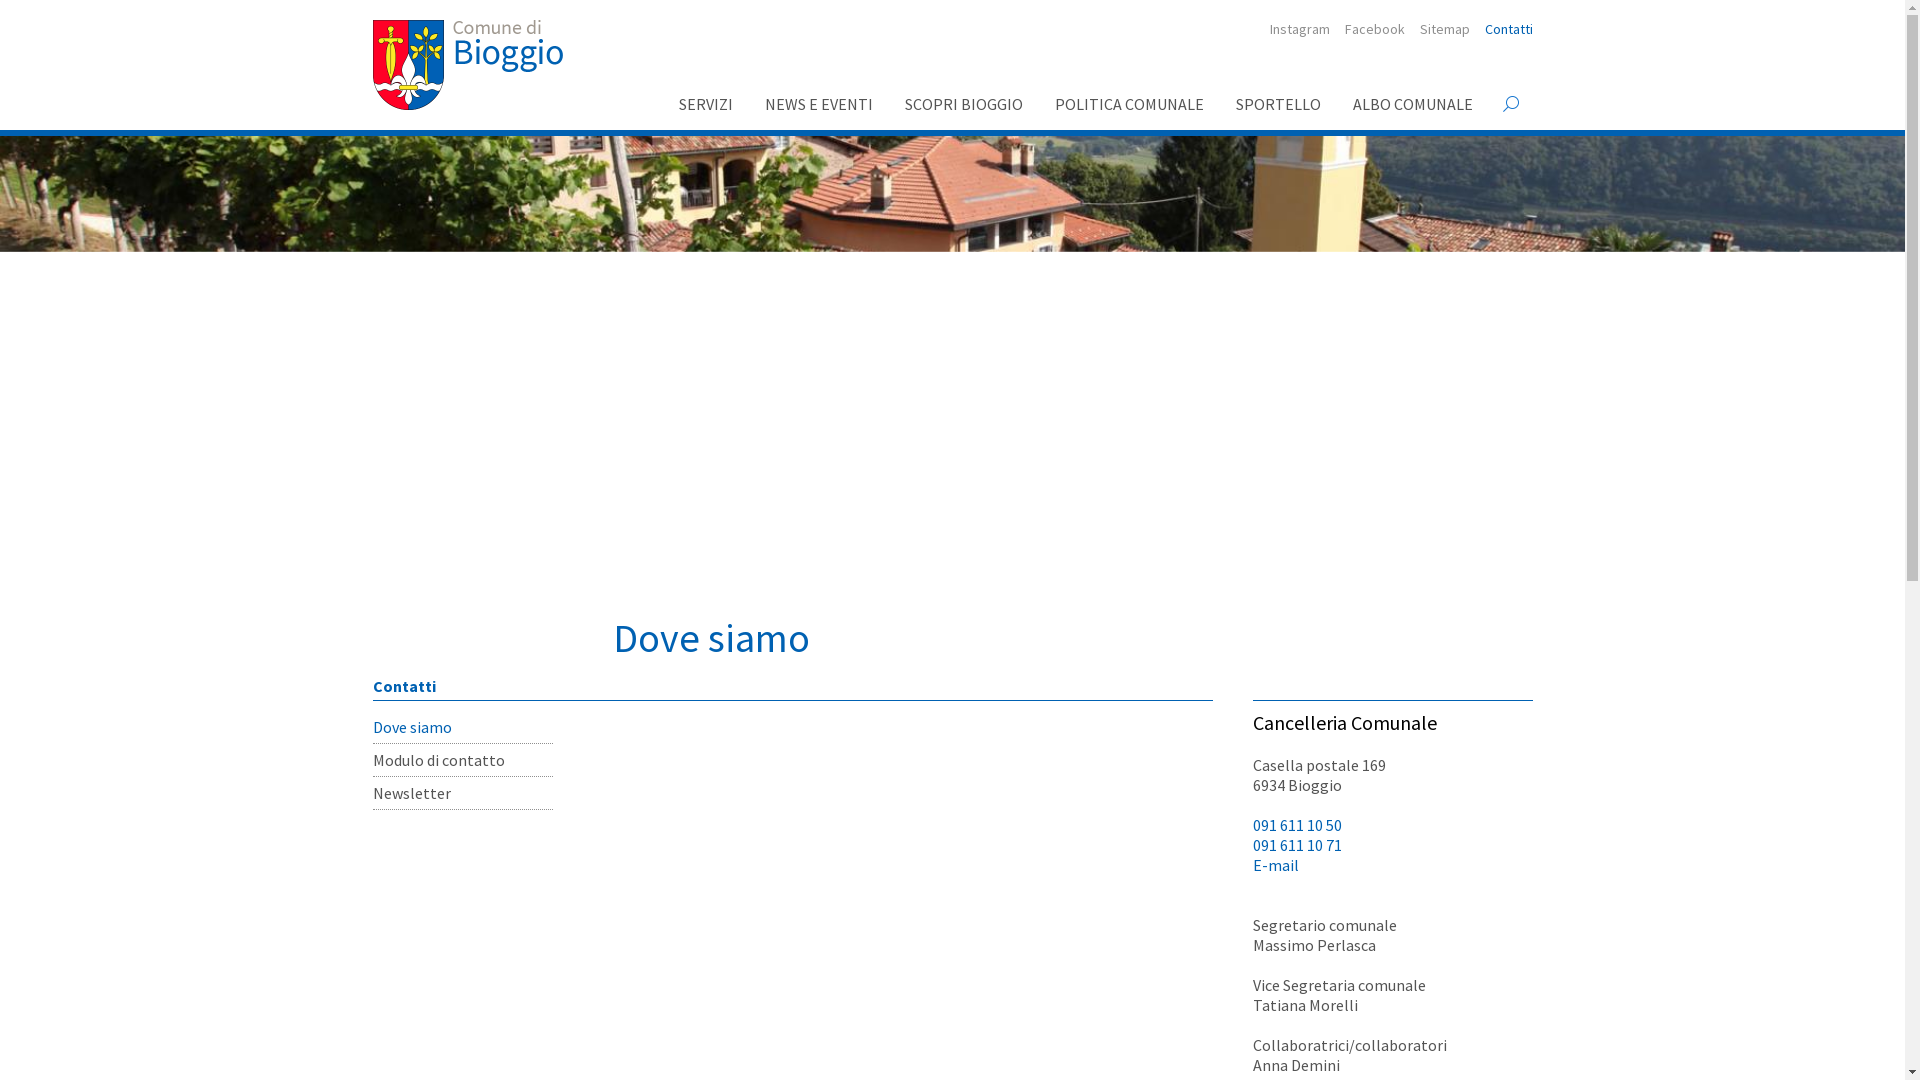 The image size is (1920, 1080). I want to click on Instagram, so click(1300, 29).